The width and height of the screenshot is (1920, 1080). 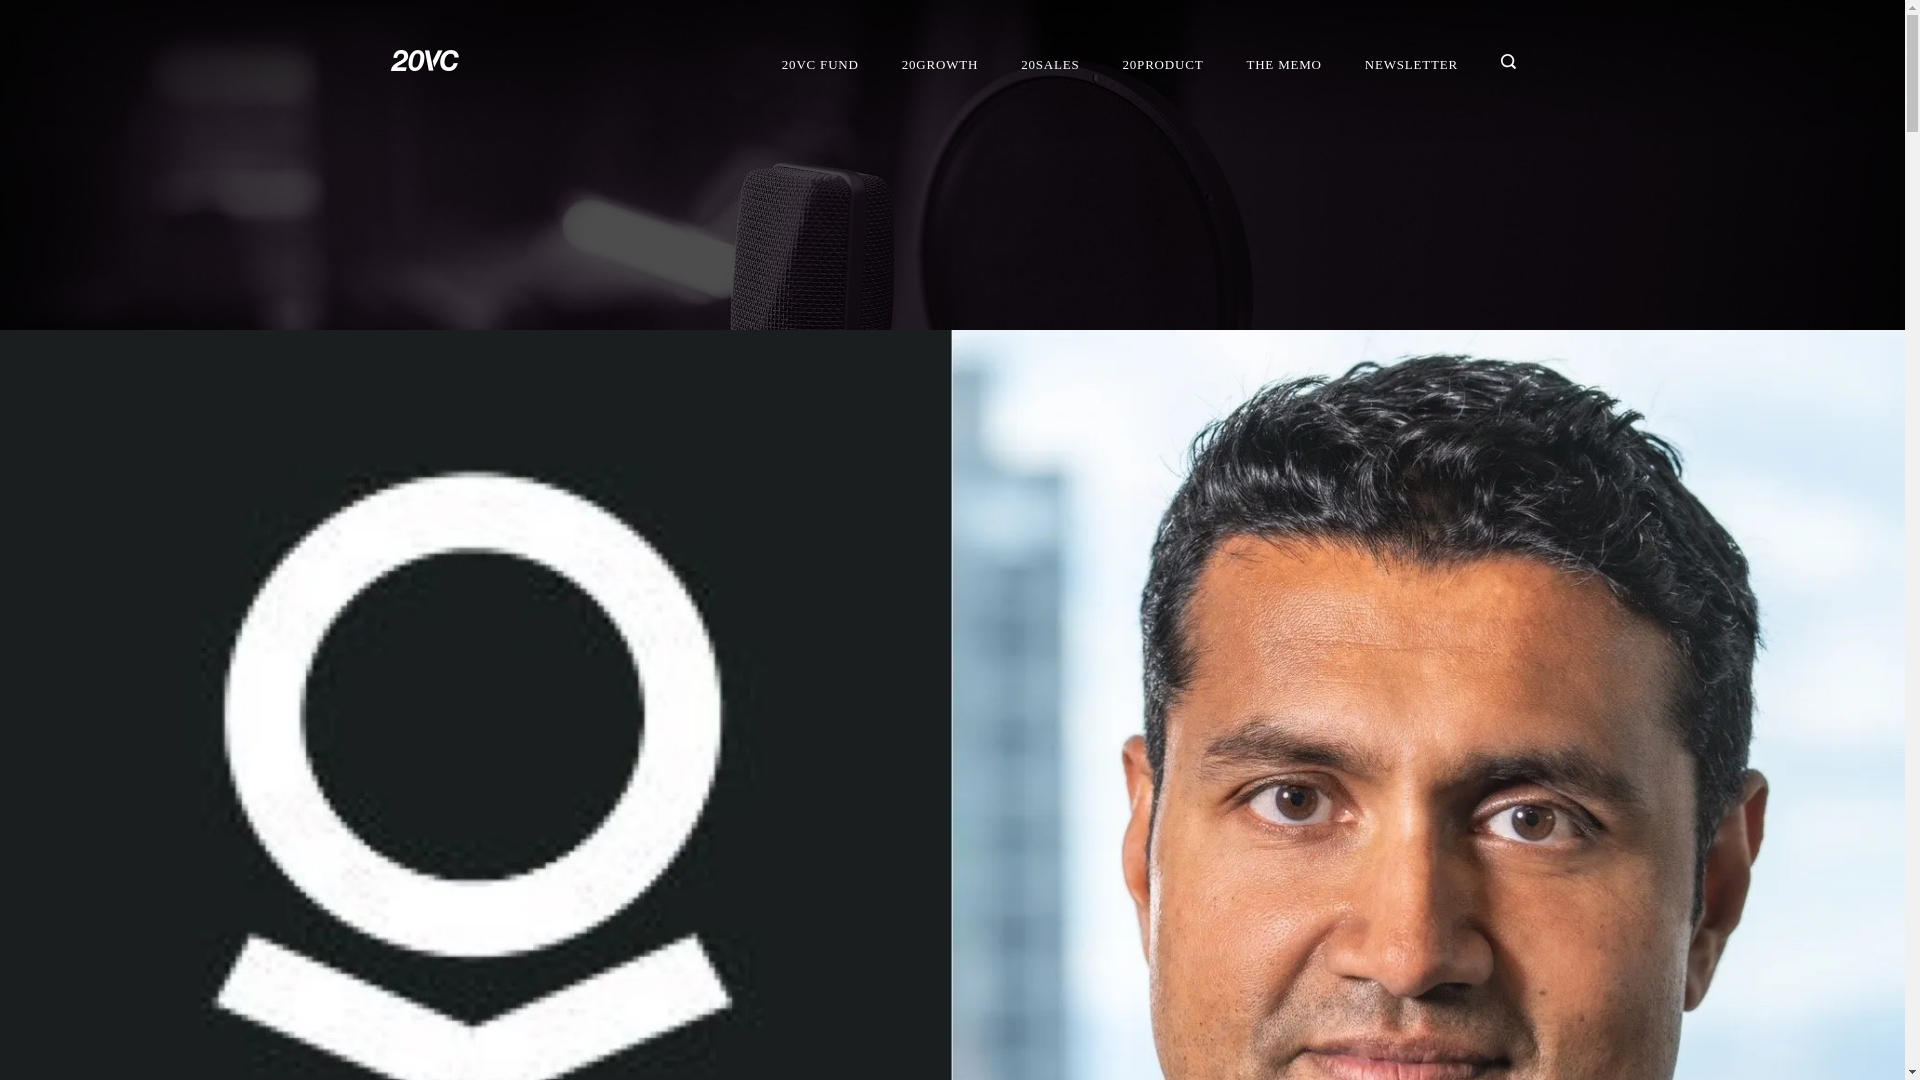 I want to click on 20PRODUCT, so click(x=1162, y=64).